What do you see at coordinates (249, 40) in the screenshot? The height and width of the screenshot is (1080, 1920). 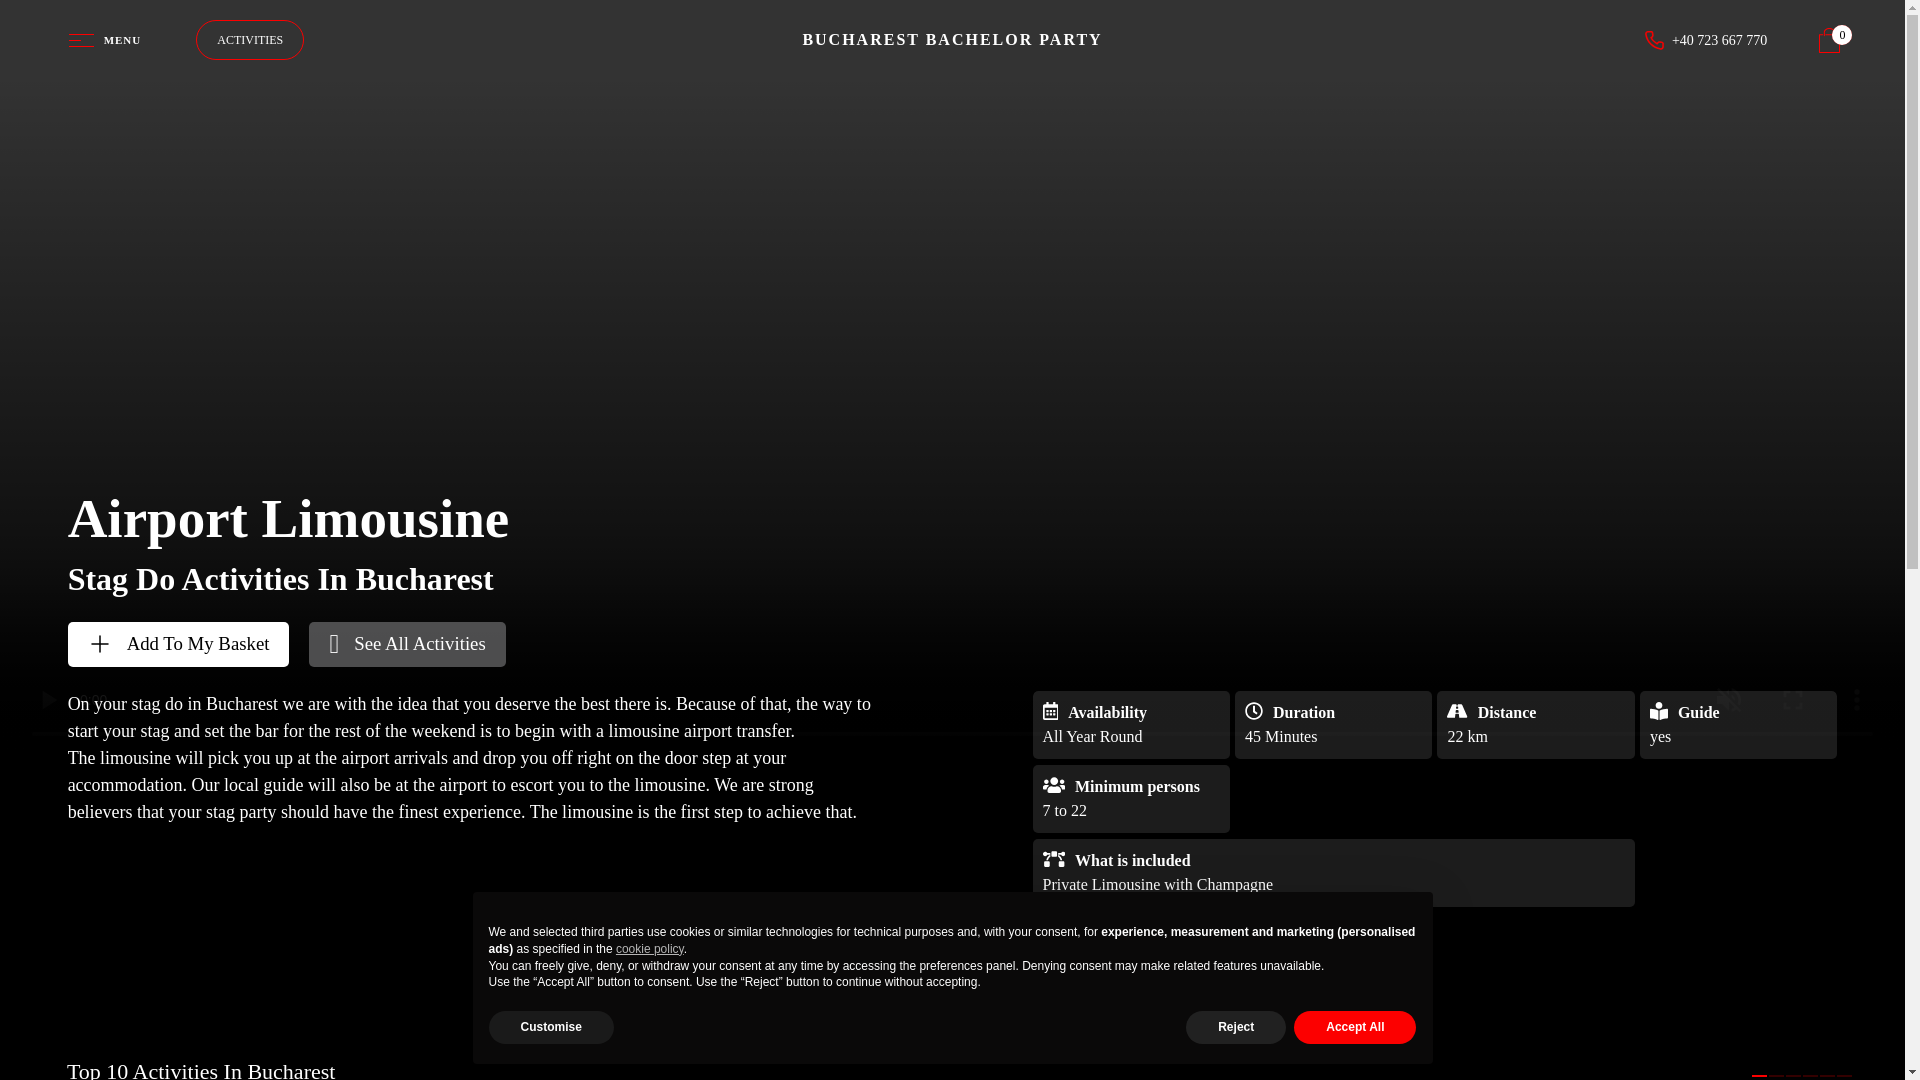 I see `ACTIVITIES` at bounding box center [249, 40].